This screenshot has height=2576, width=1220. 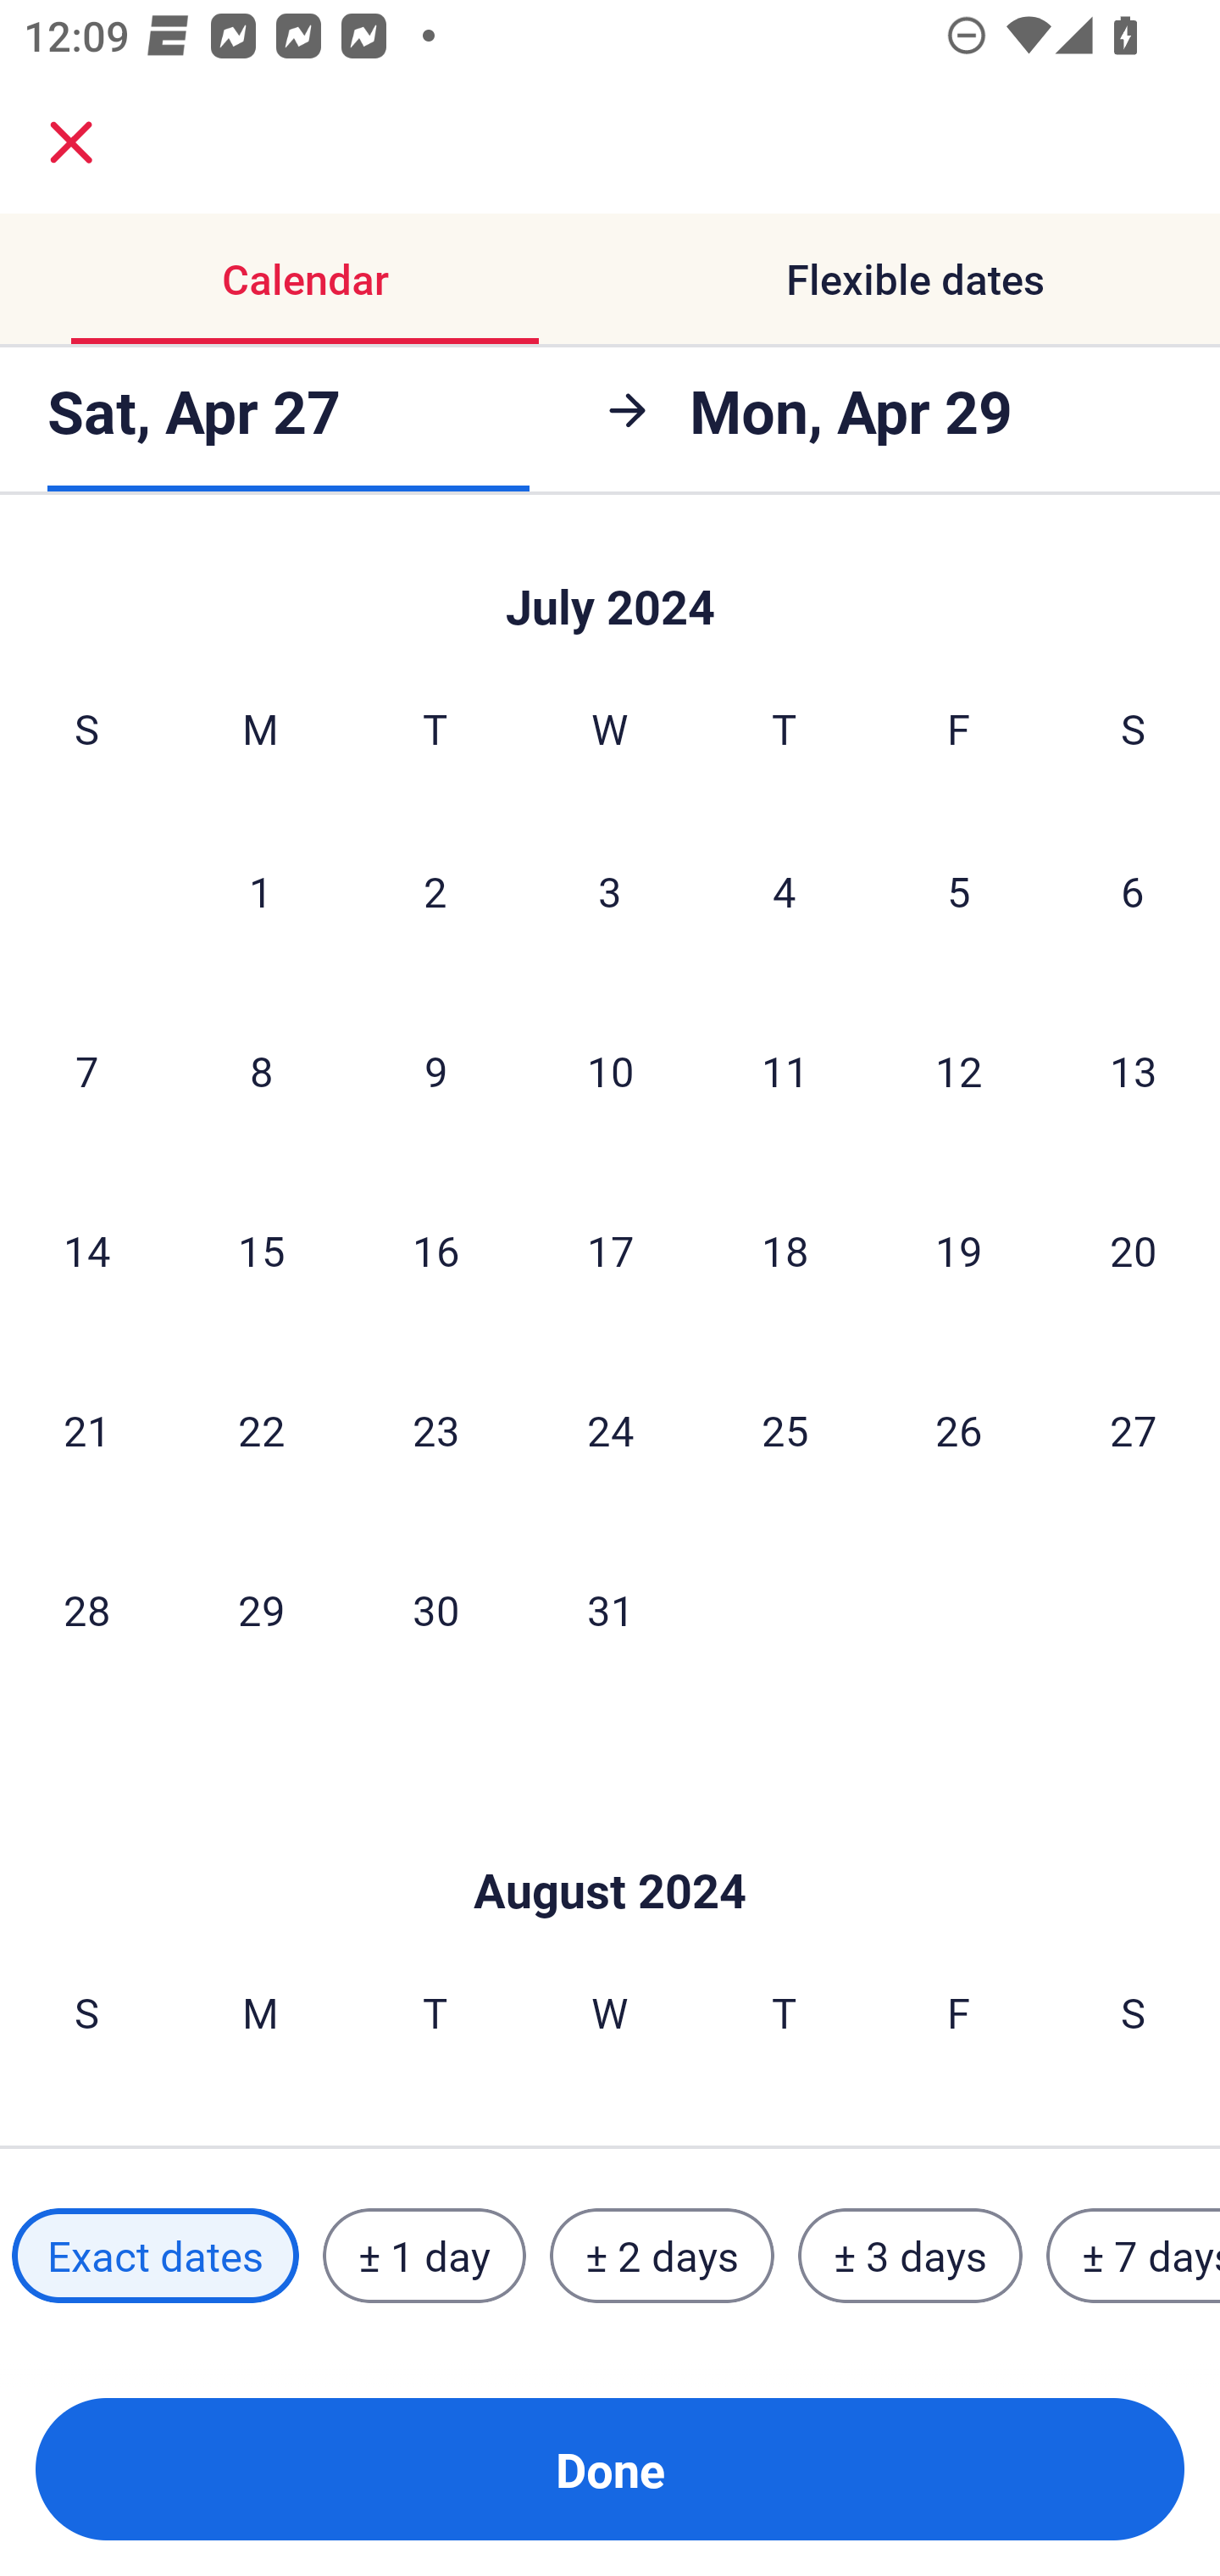 I want to click on ± 3 days, so click(x=910, y=2255).